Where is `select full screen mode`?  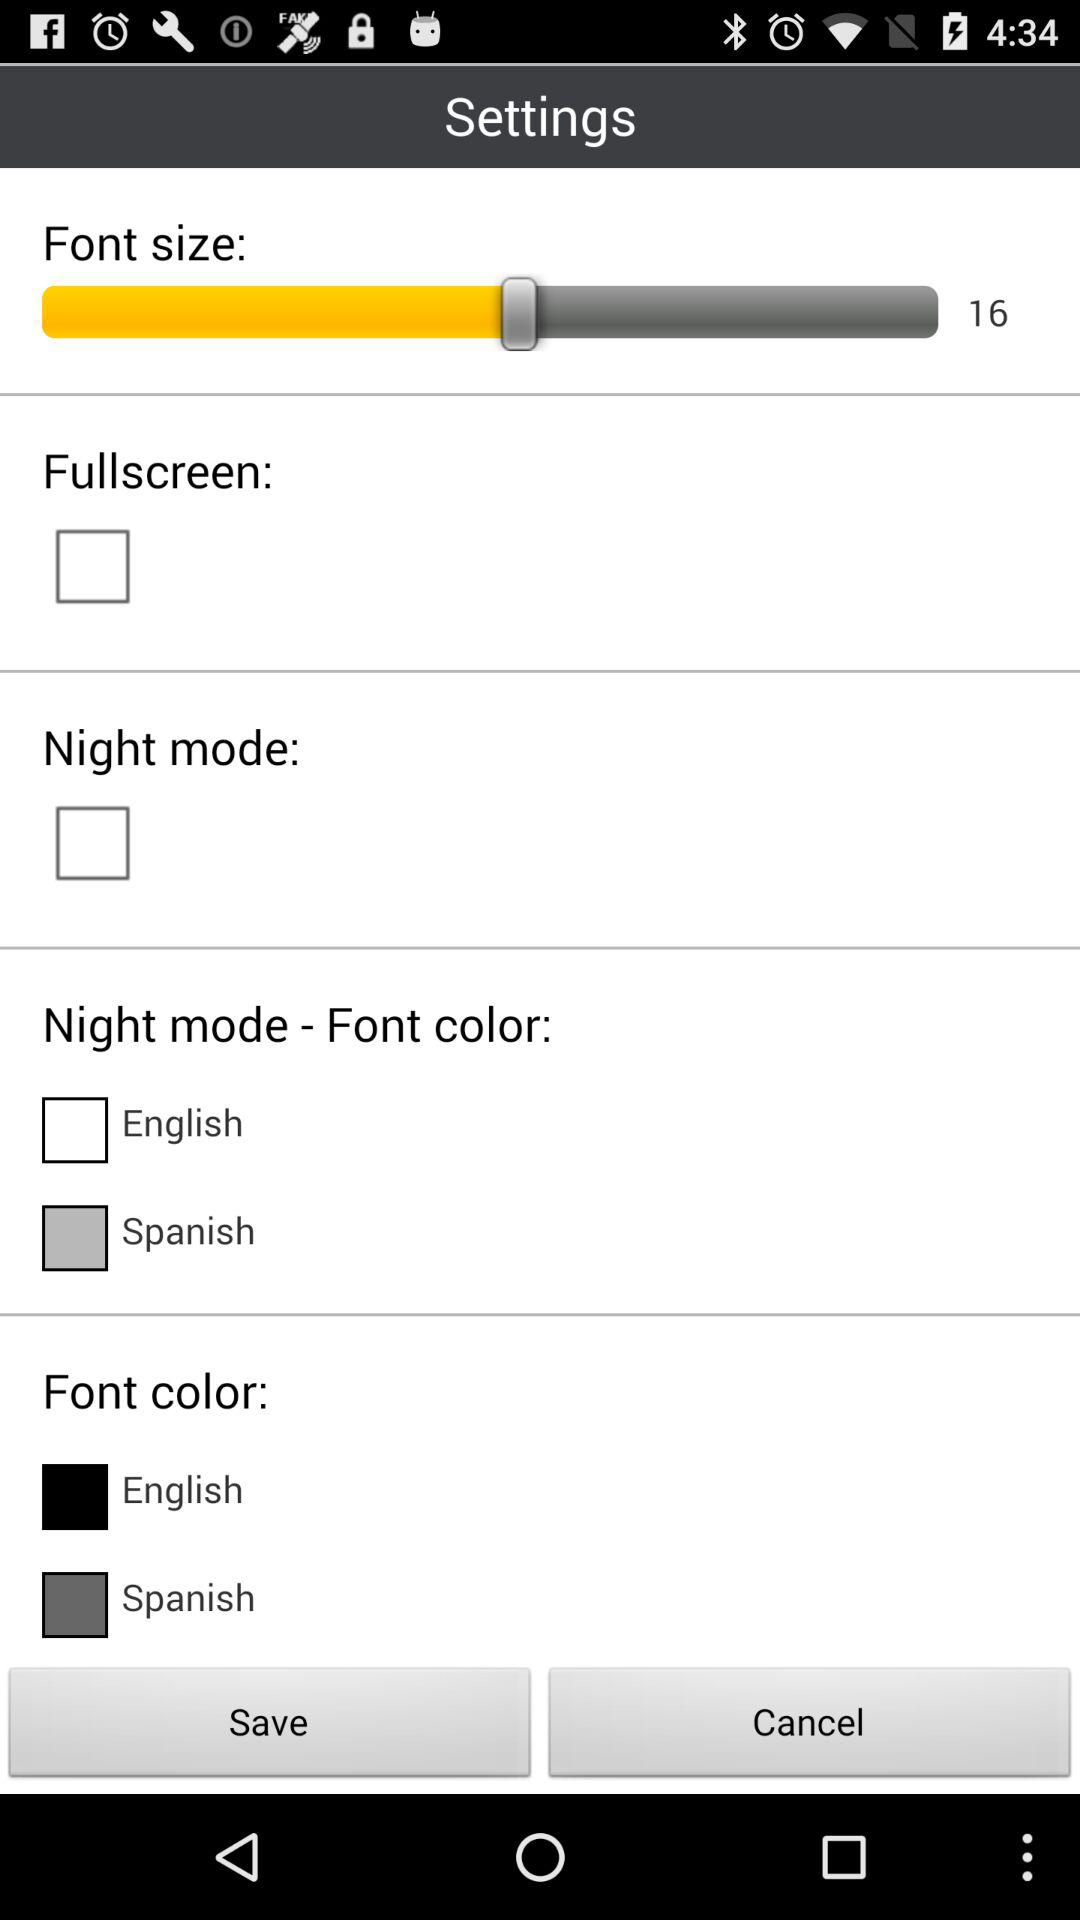 select full screen mode is located at coordinates (112, 564).